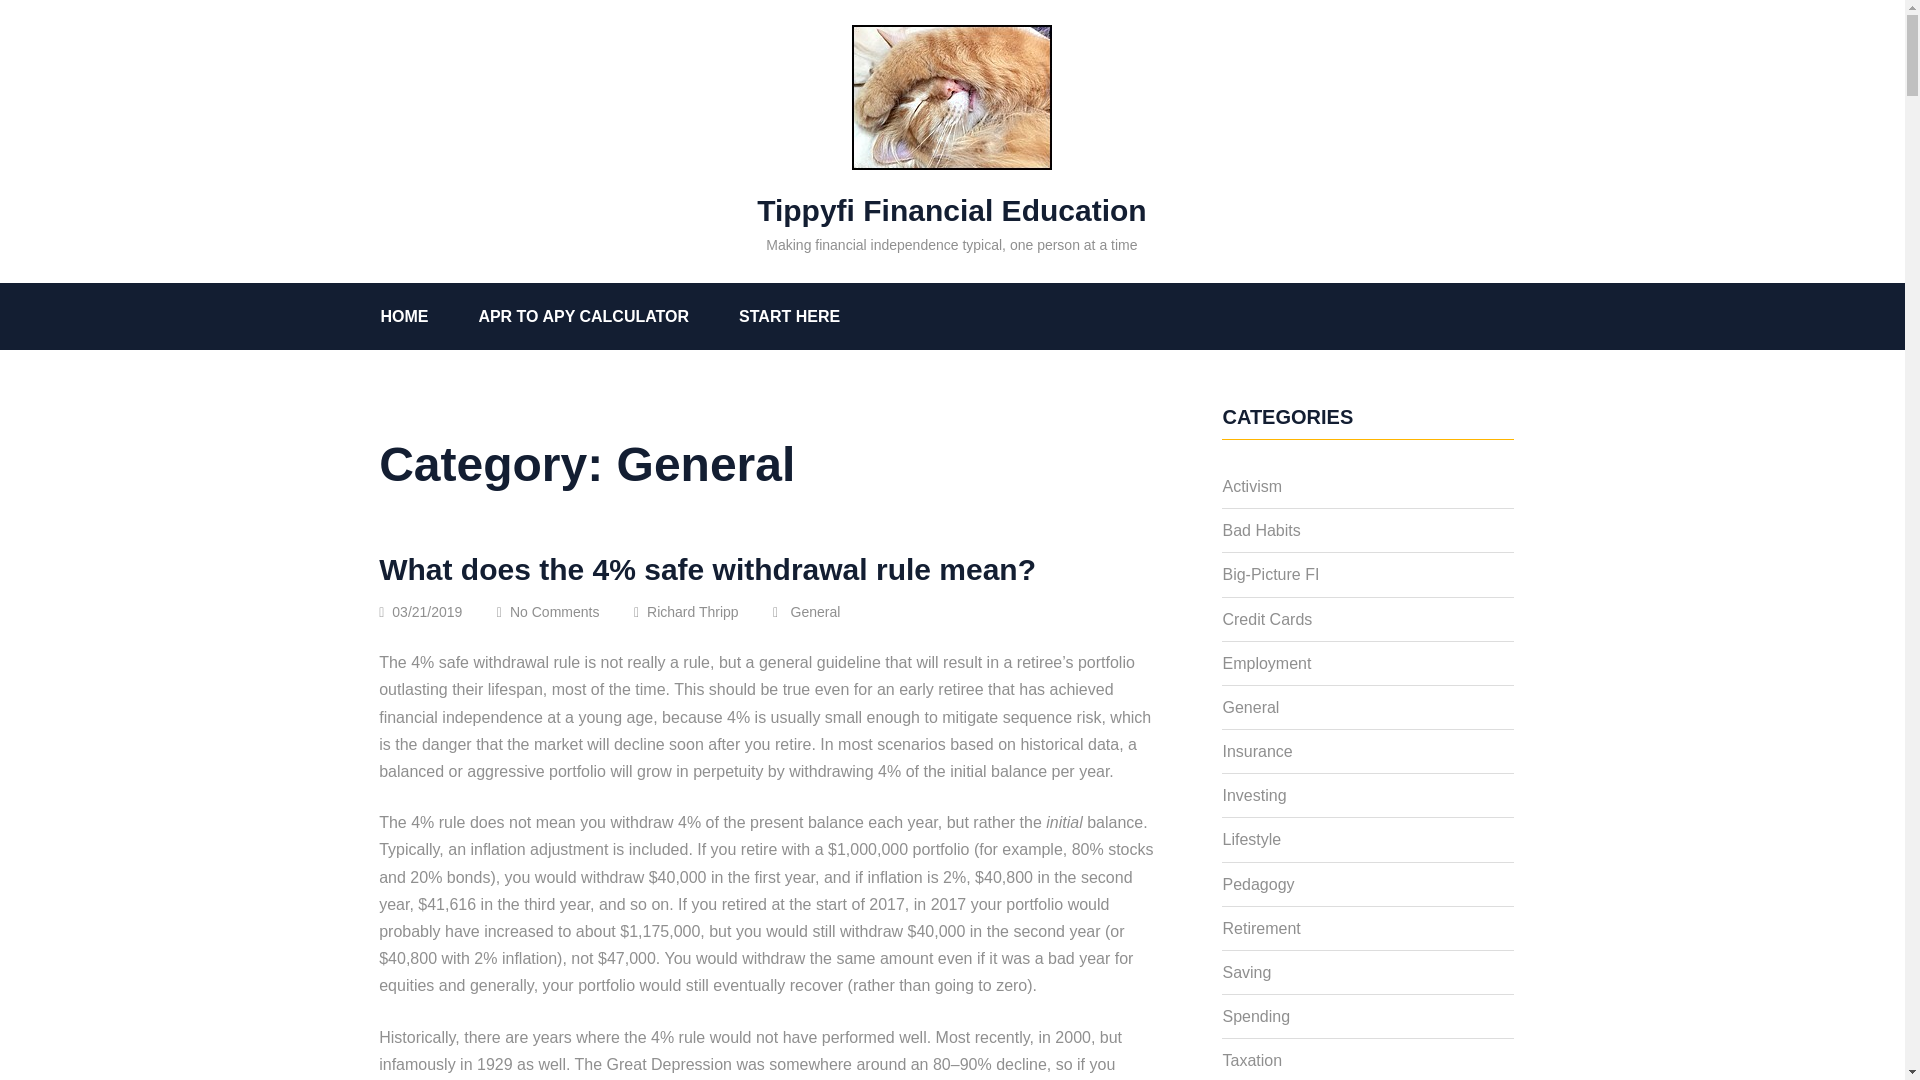 The height and width of the screenshot is (1080, 1920). Describe the element at coordinates (570, 611) in the screenshot. I see `No Comments` at that location.